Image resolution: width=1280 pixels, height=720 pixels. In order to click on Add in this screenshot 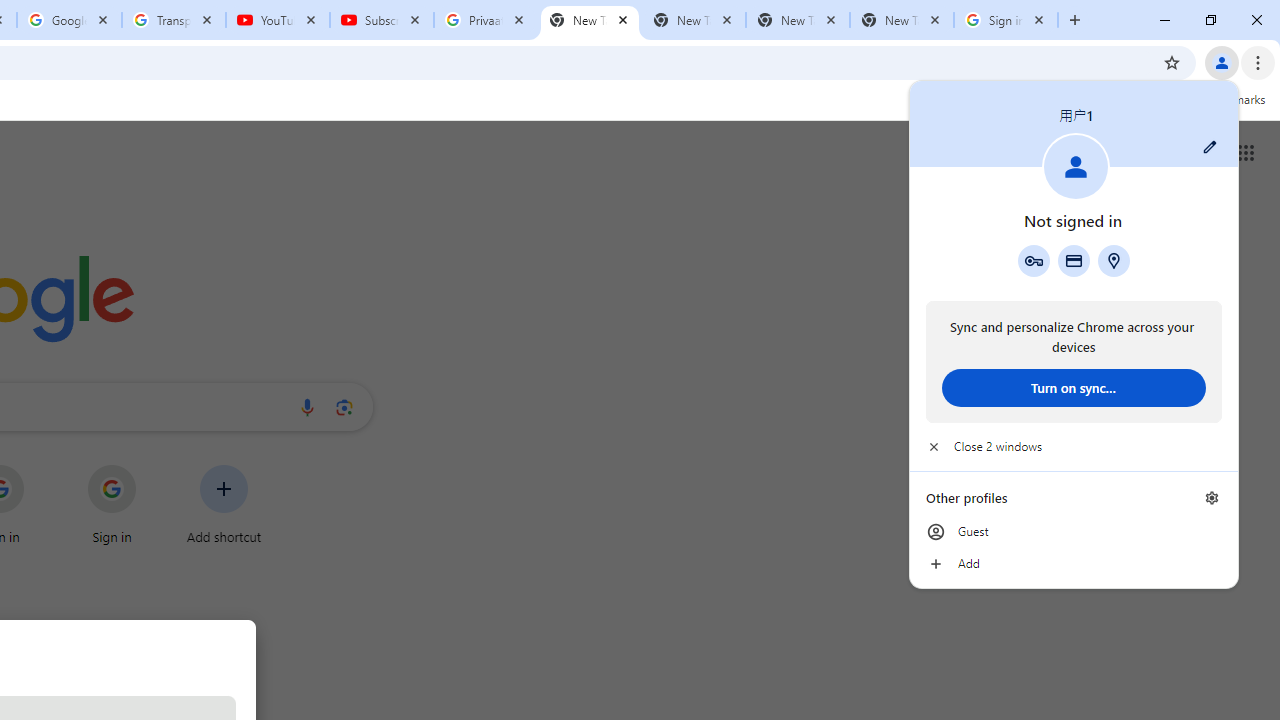, I will do `click(1074, 564)`.